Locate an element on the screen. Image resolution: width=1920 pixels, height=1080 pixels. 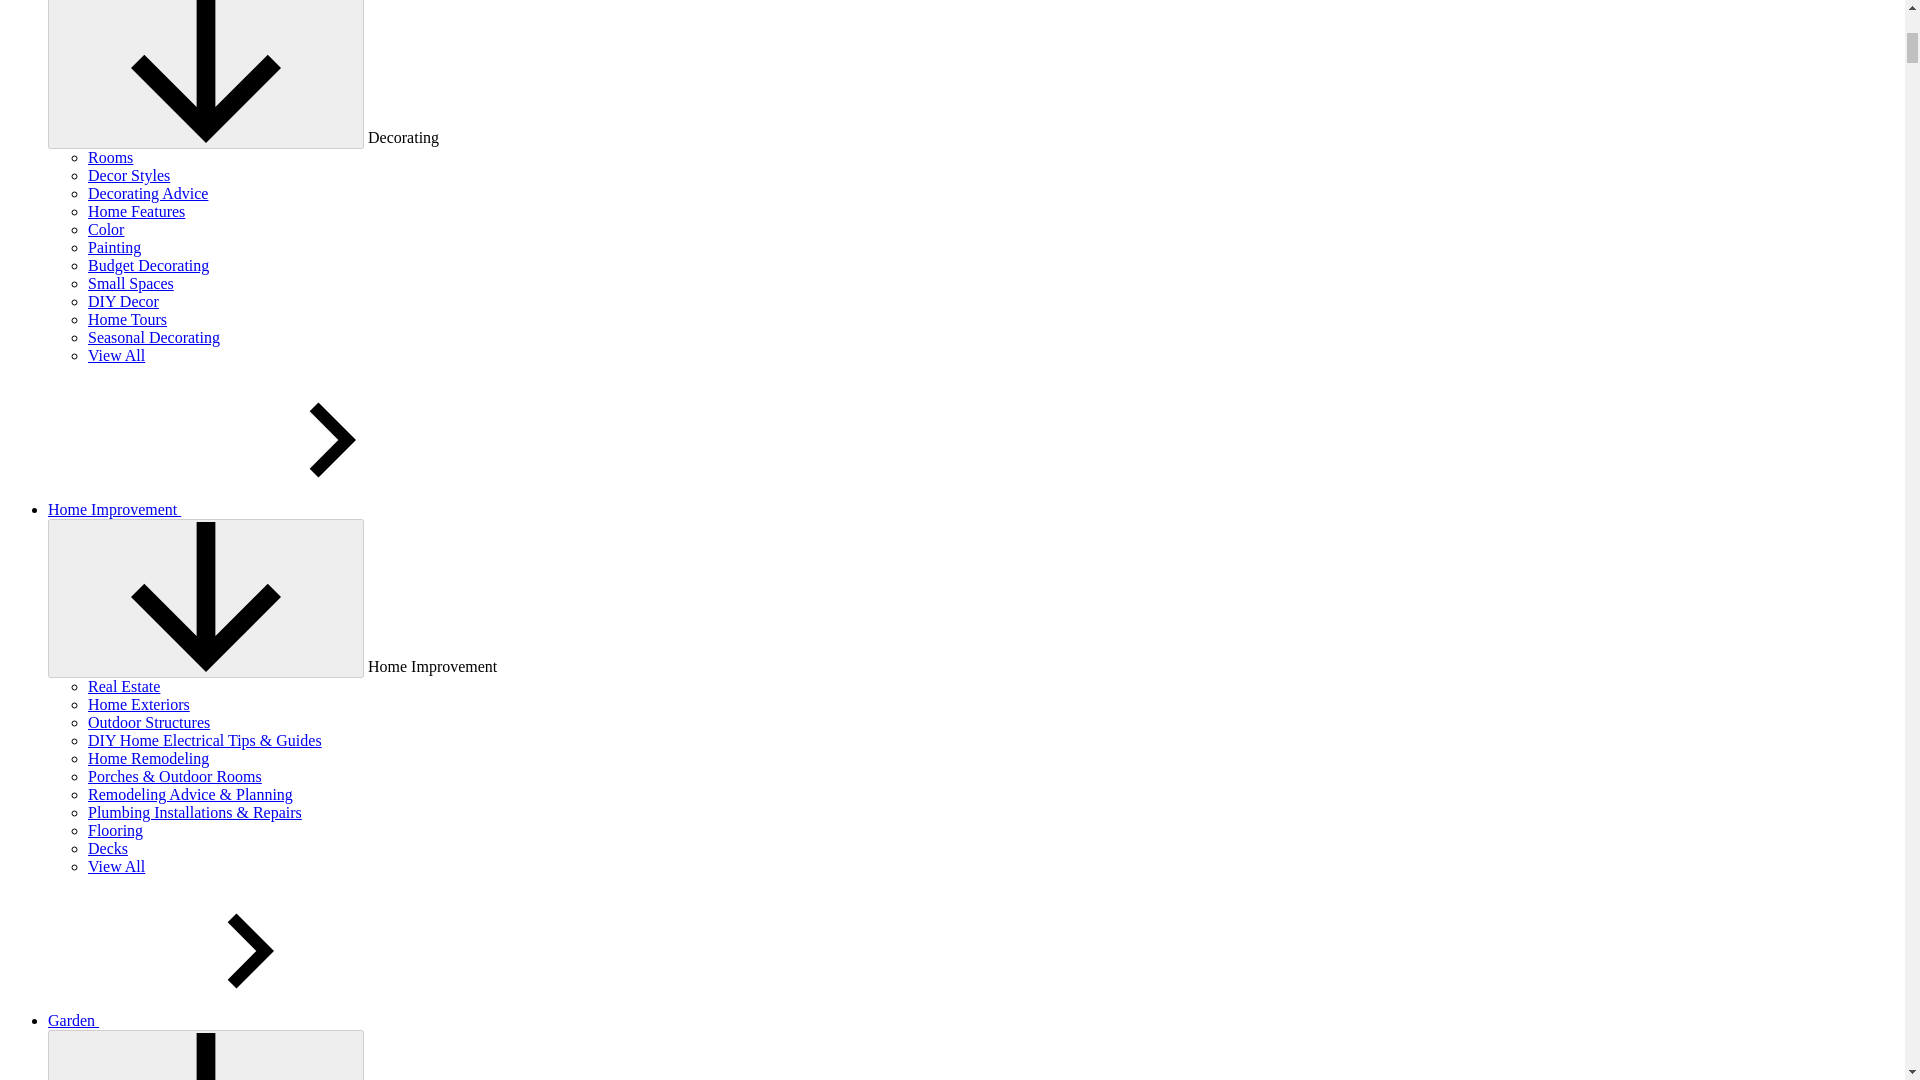
Decor Styles is located at coordinates (129, 175).